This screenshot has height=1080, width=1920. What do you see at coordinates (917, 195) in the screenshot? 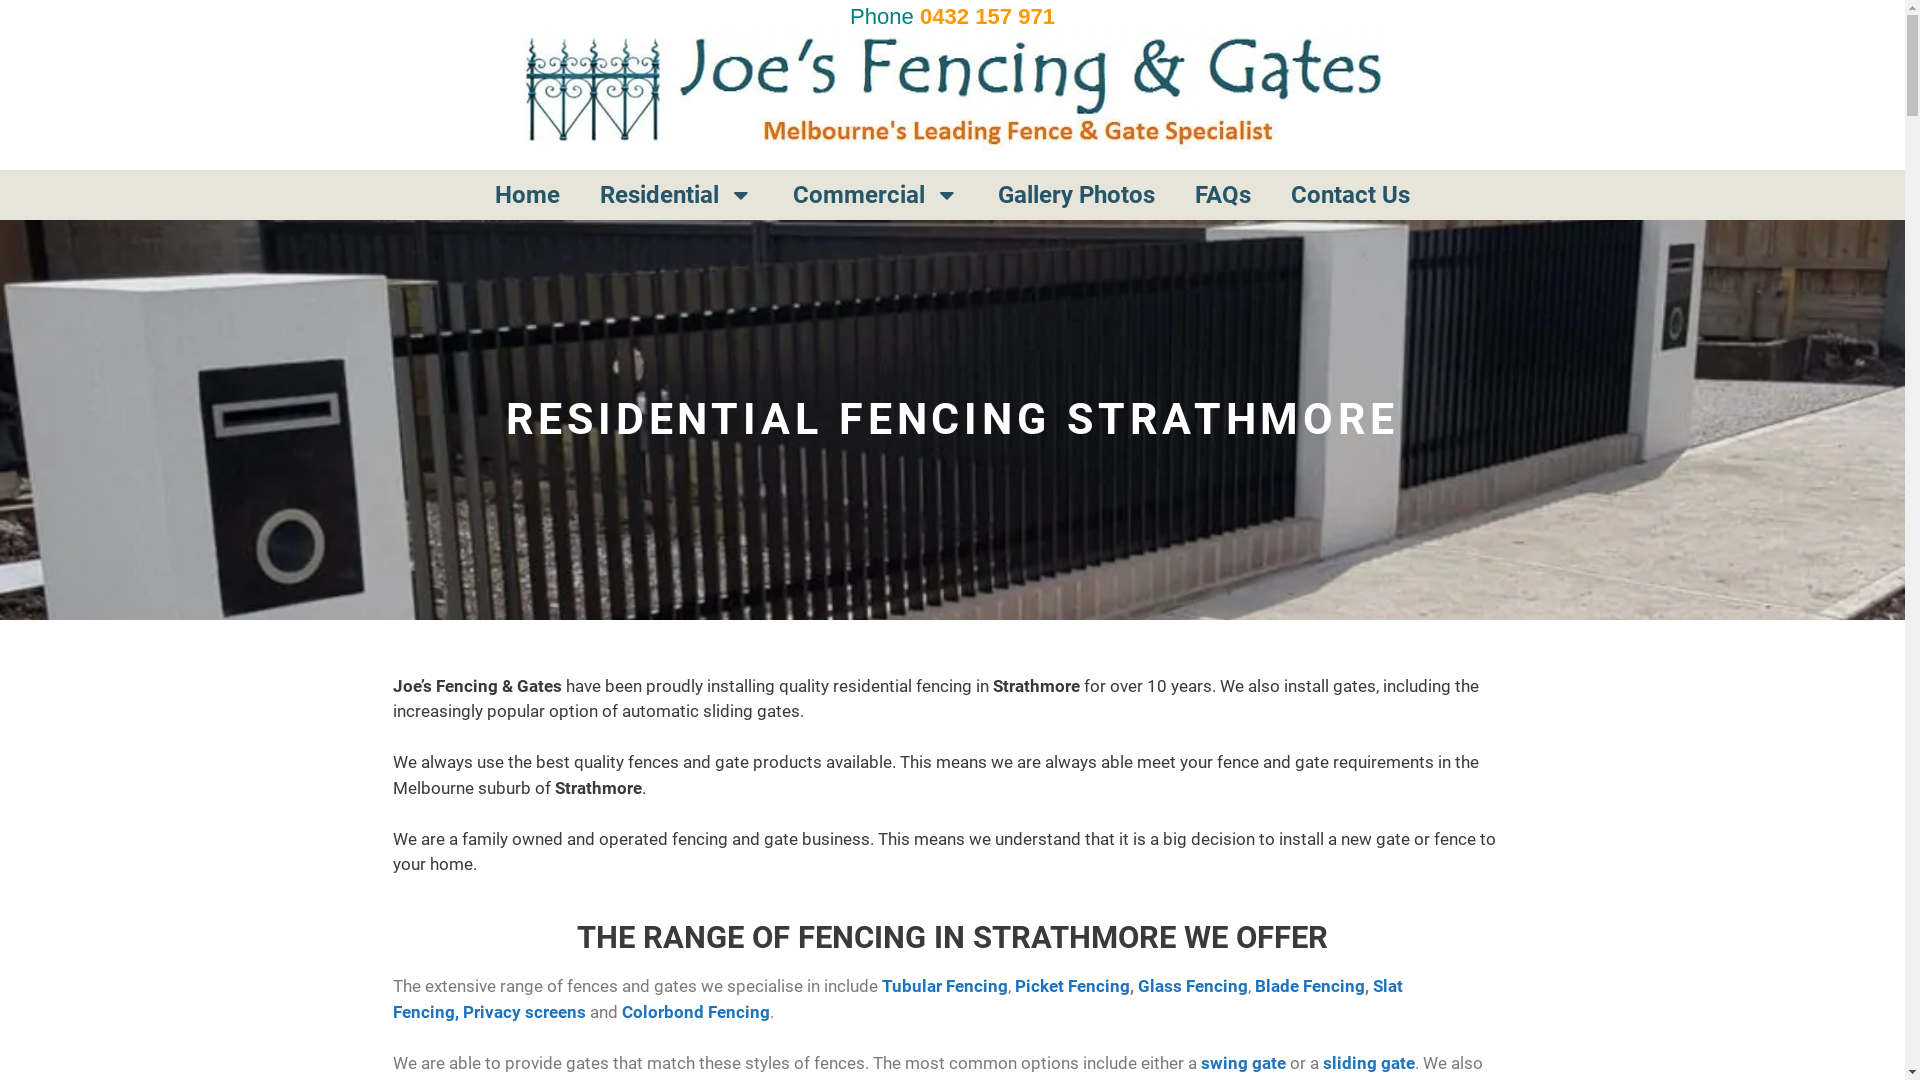
I see `Commercial` at bounding box center [917, 195].